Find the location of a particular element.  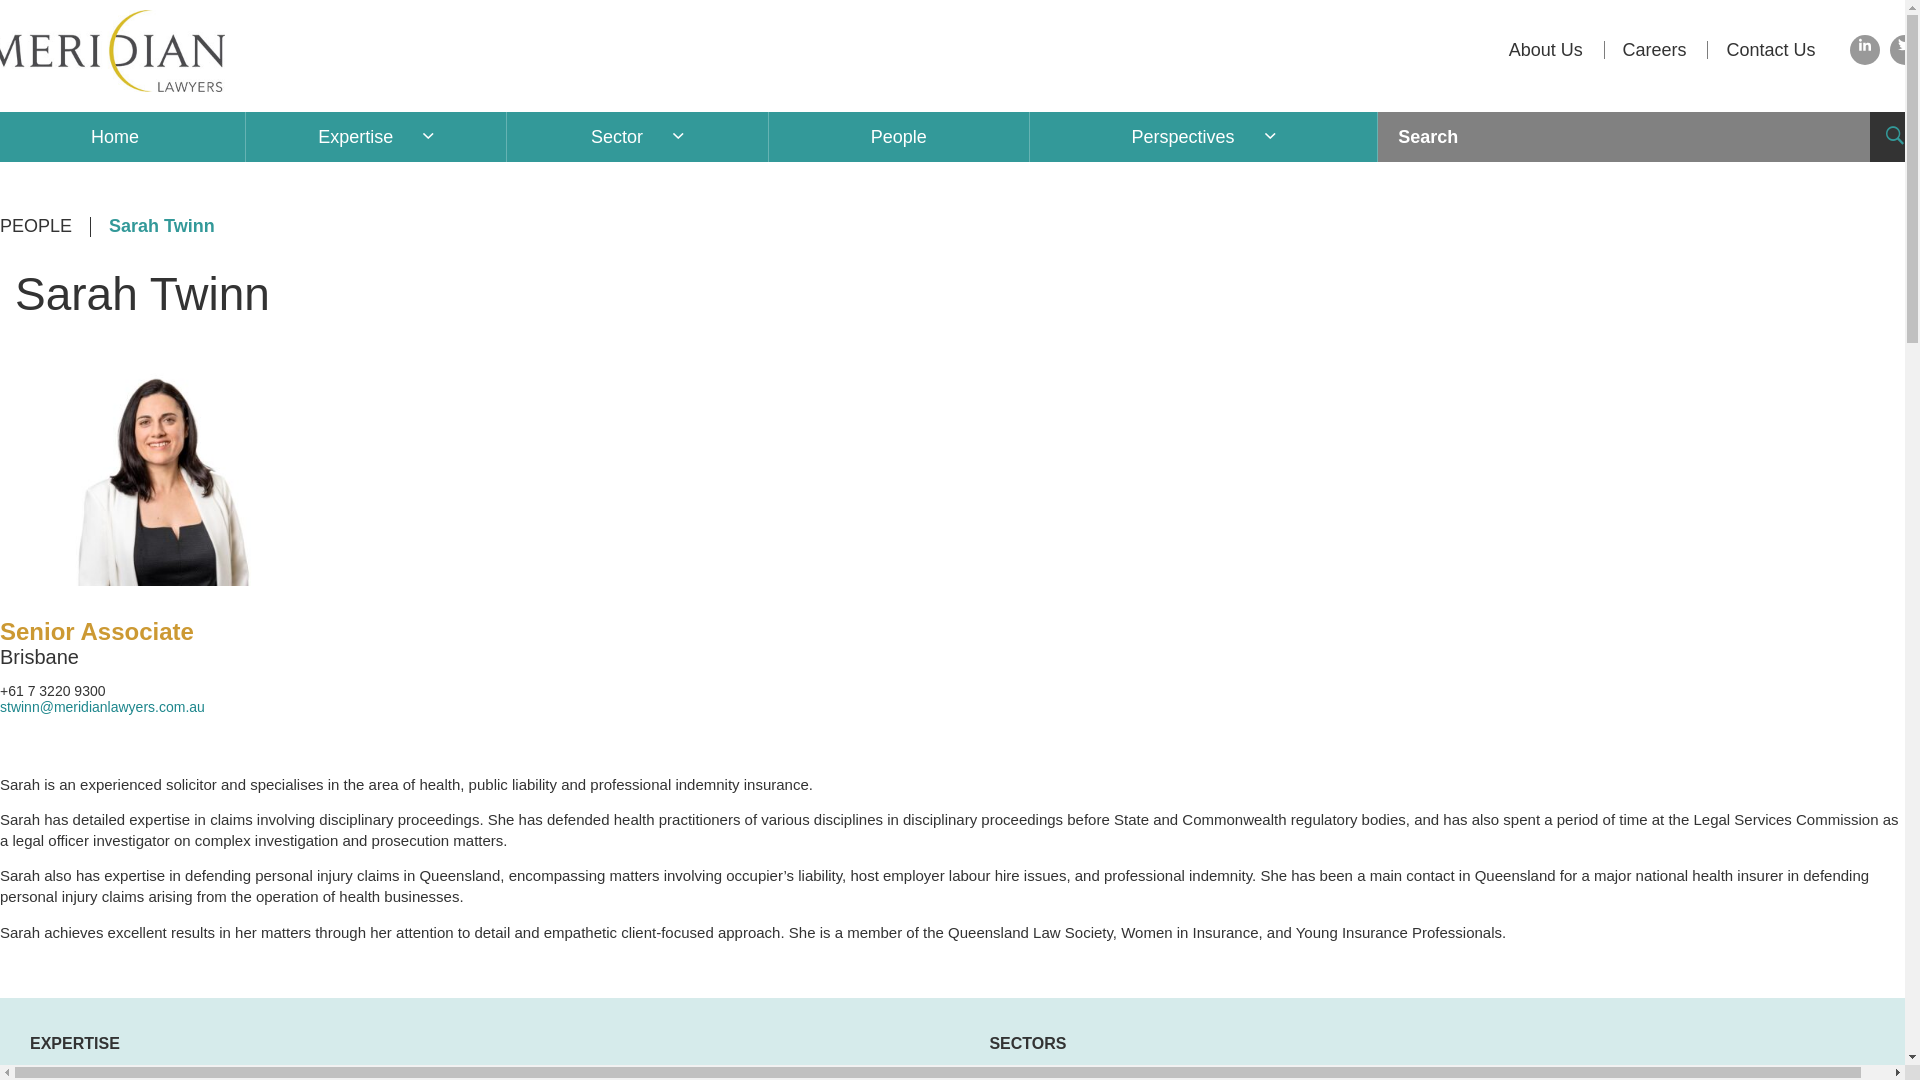

stwinn@meridianlawyers.com.au is located at coordinates (102, 707).